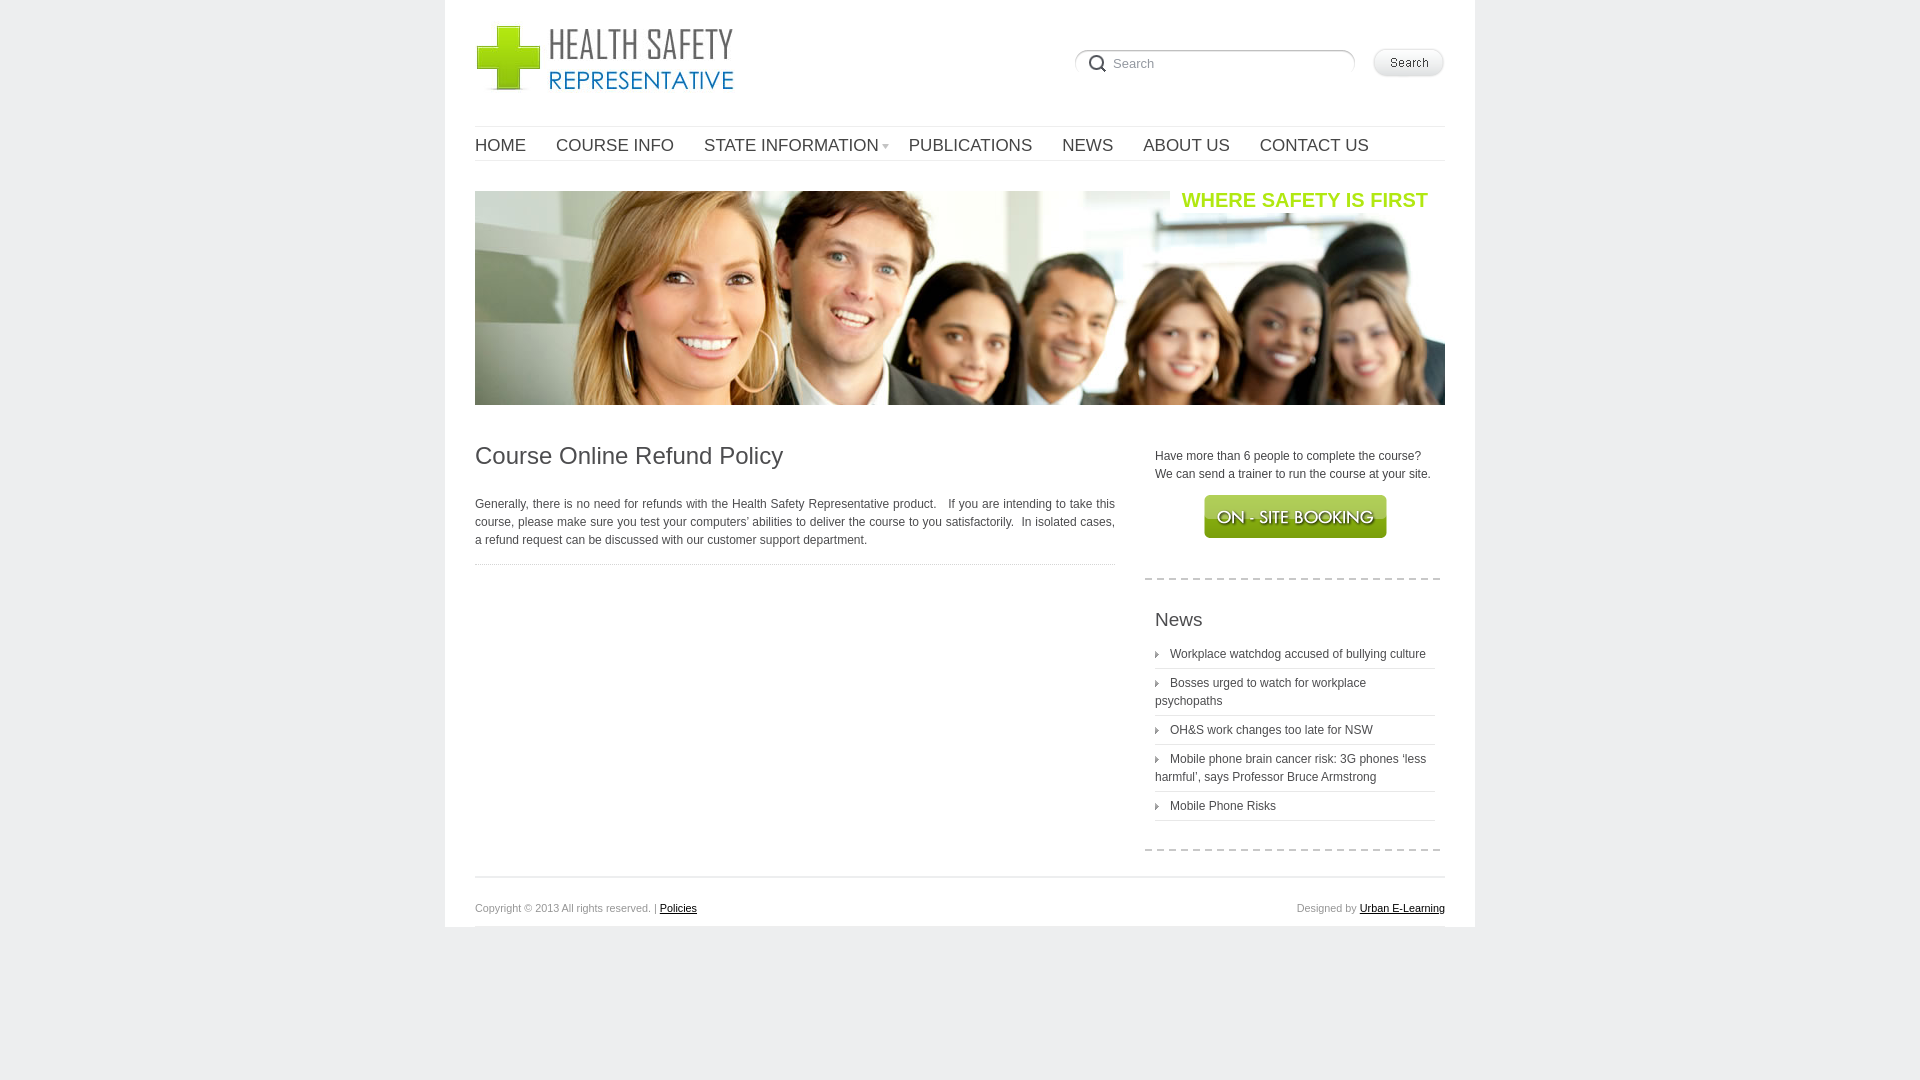  I want to click on search, so click(1219, 61).